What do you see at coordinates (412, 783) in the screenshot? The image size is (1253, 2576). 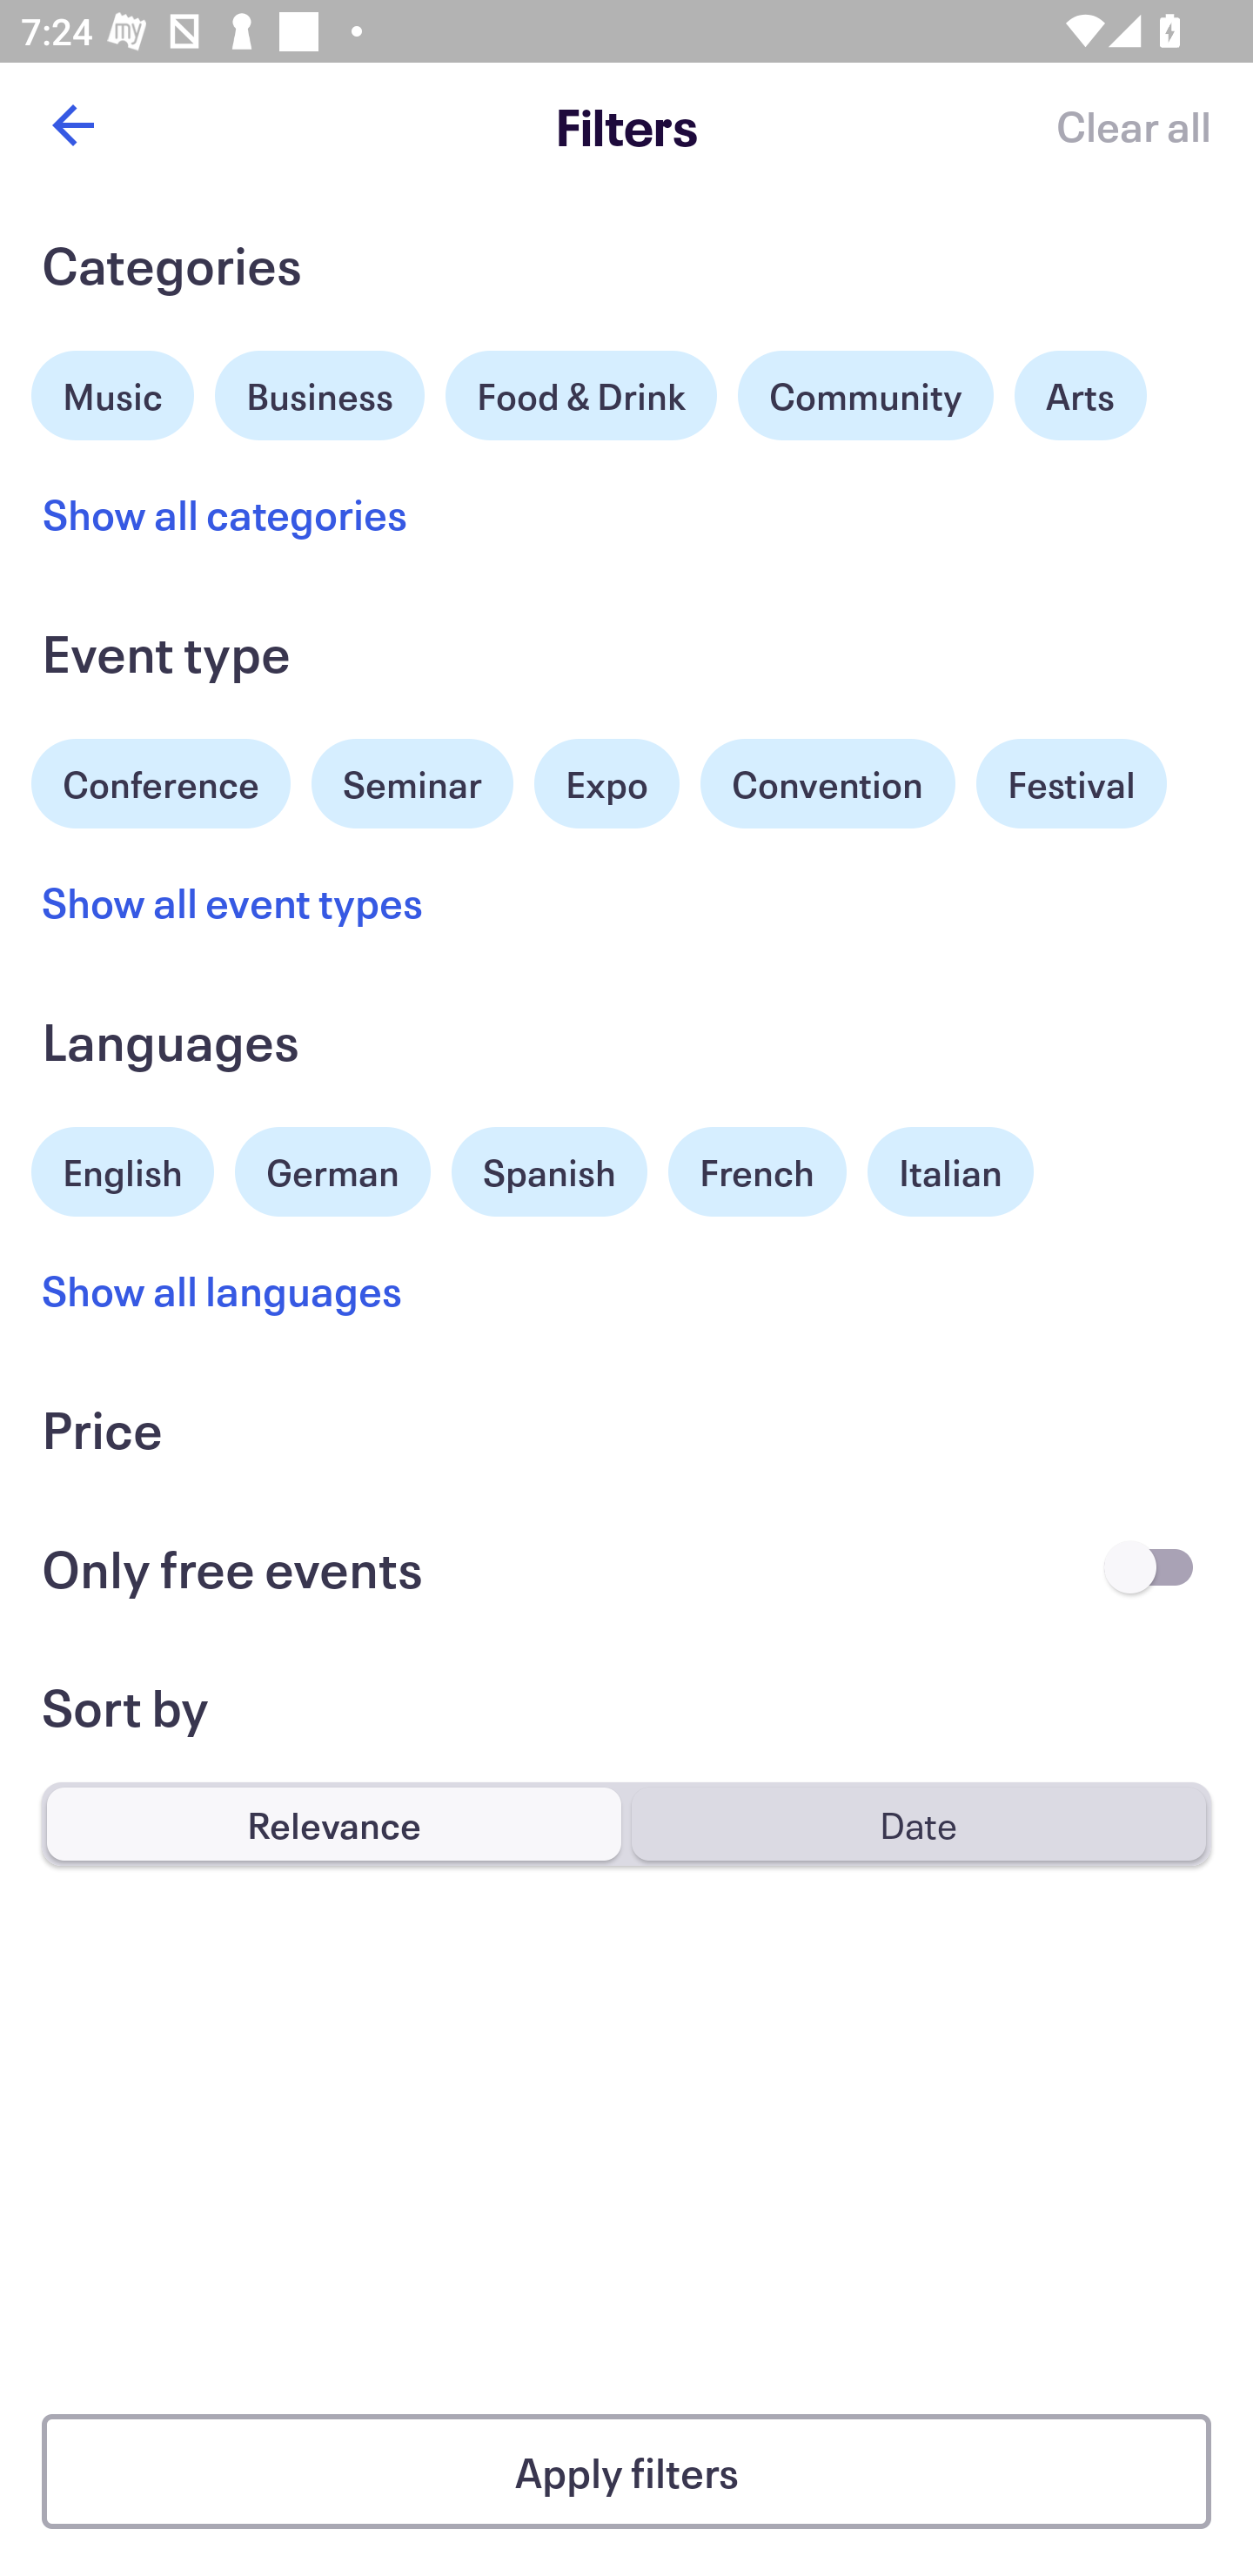 I see `Seminar` at bounding box center [412, 783].